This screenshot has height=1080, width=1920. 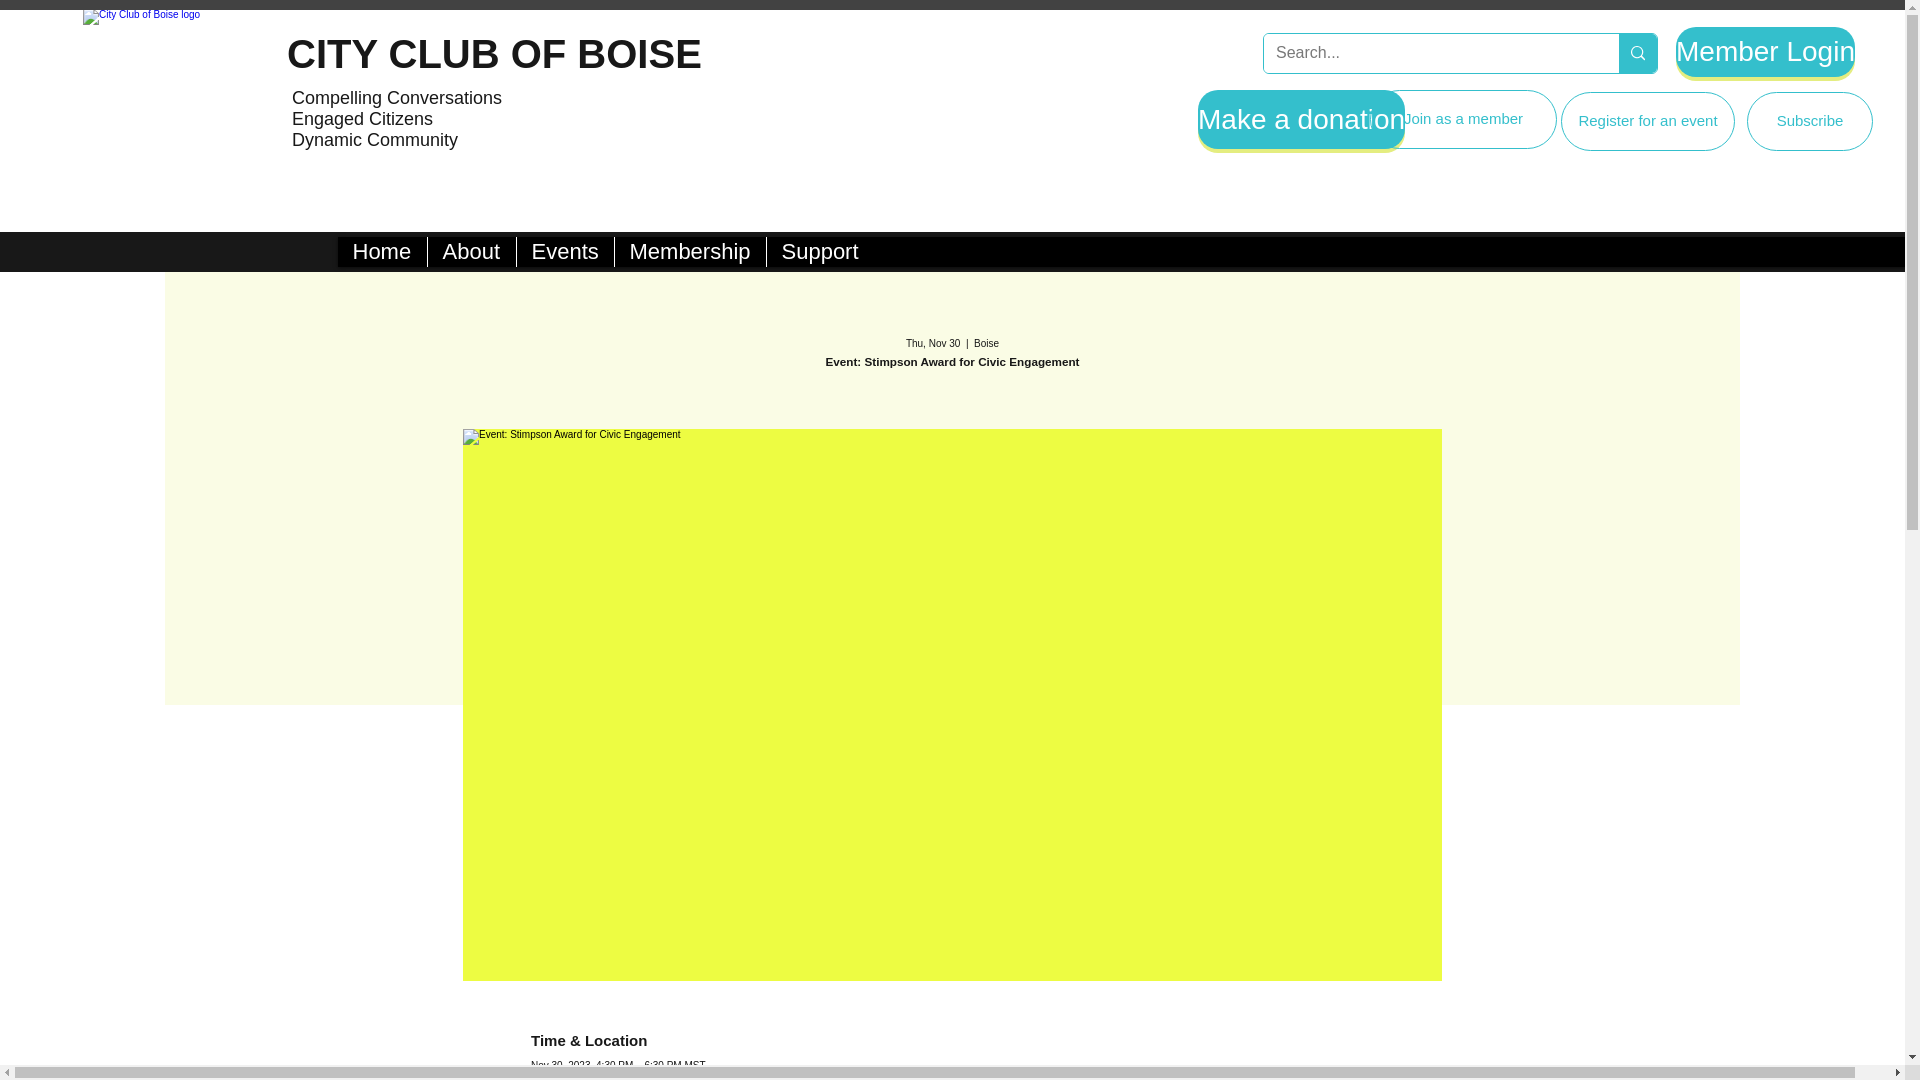 I want to click on Make a donation, so click(x=1302, y=119).